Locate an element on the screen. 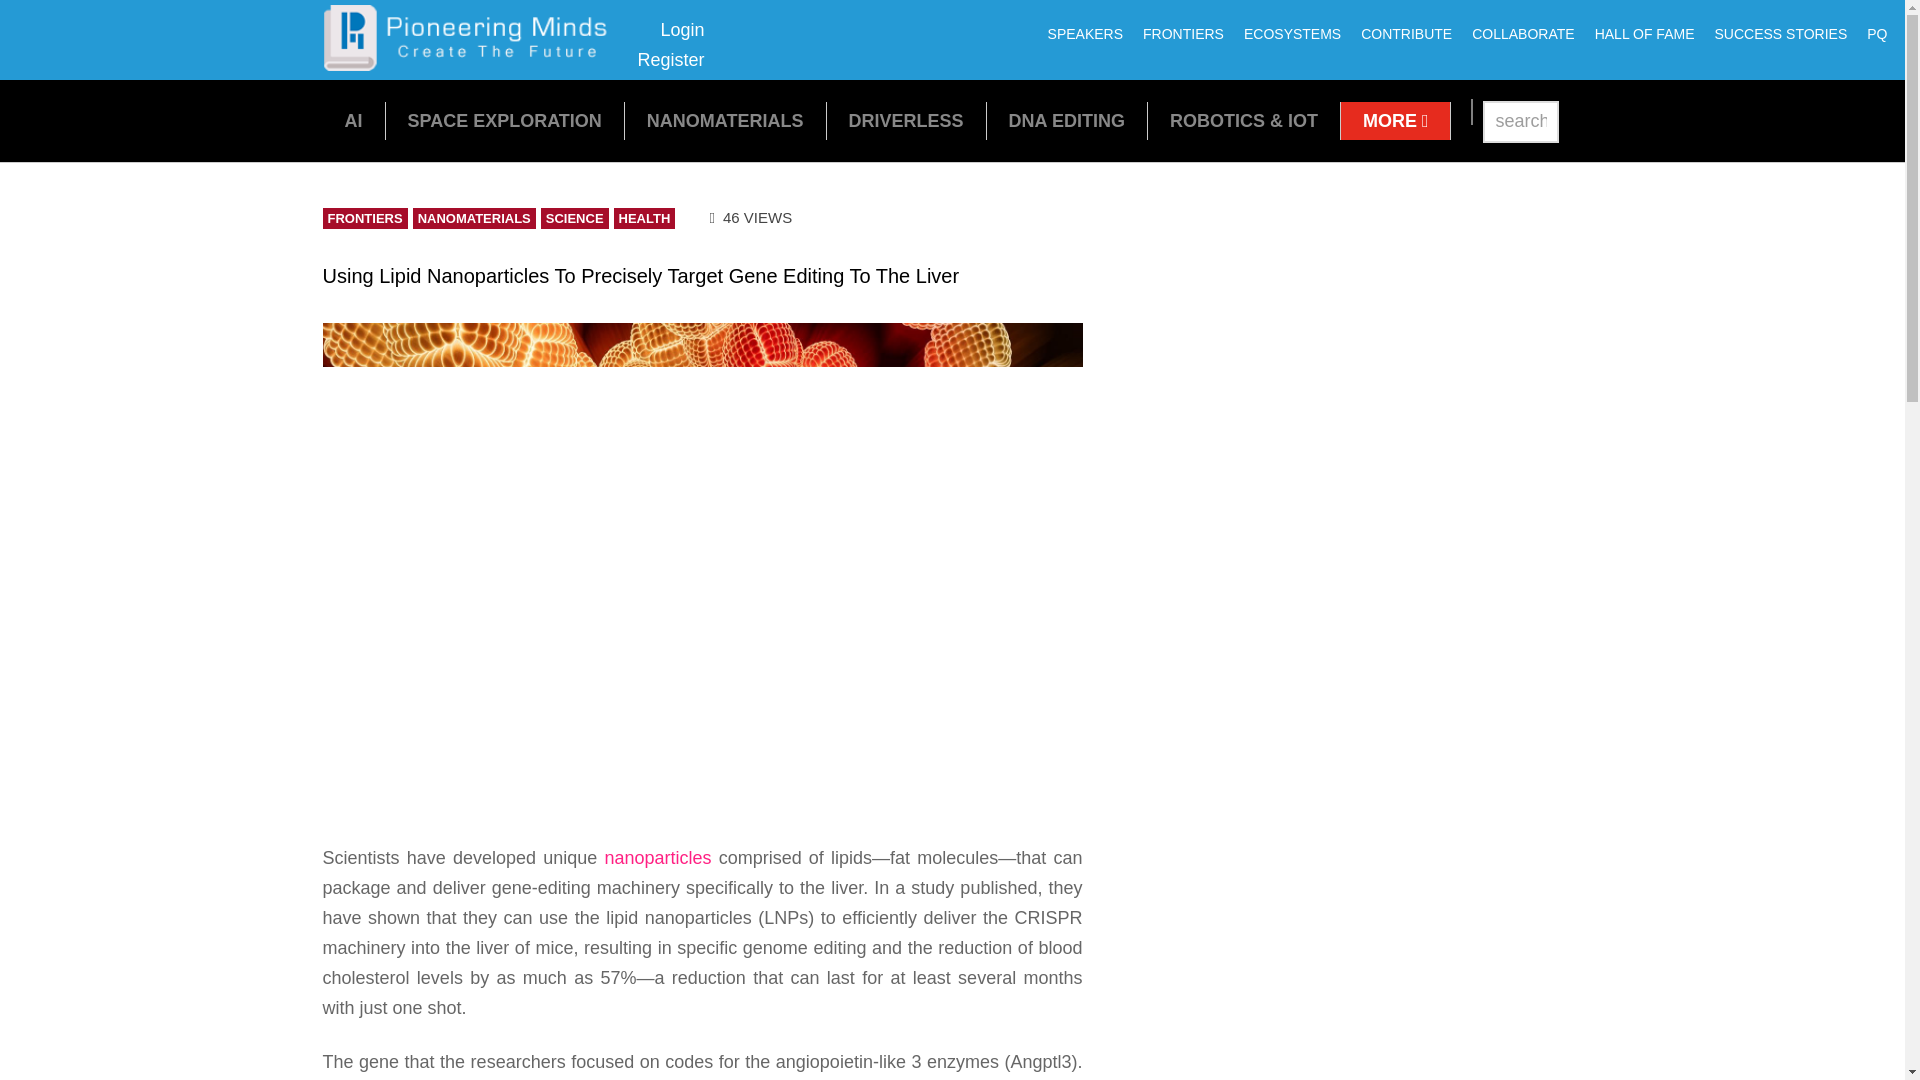 This screenshot has height=1080, width=1920. COLLABORATE is located at coordinates (670, 45).